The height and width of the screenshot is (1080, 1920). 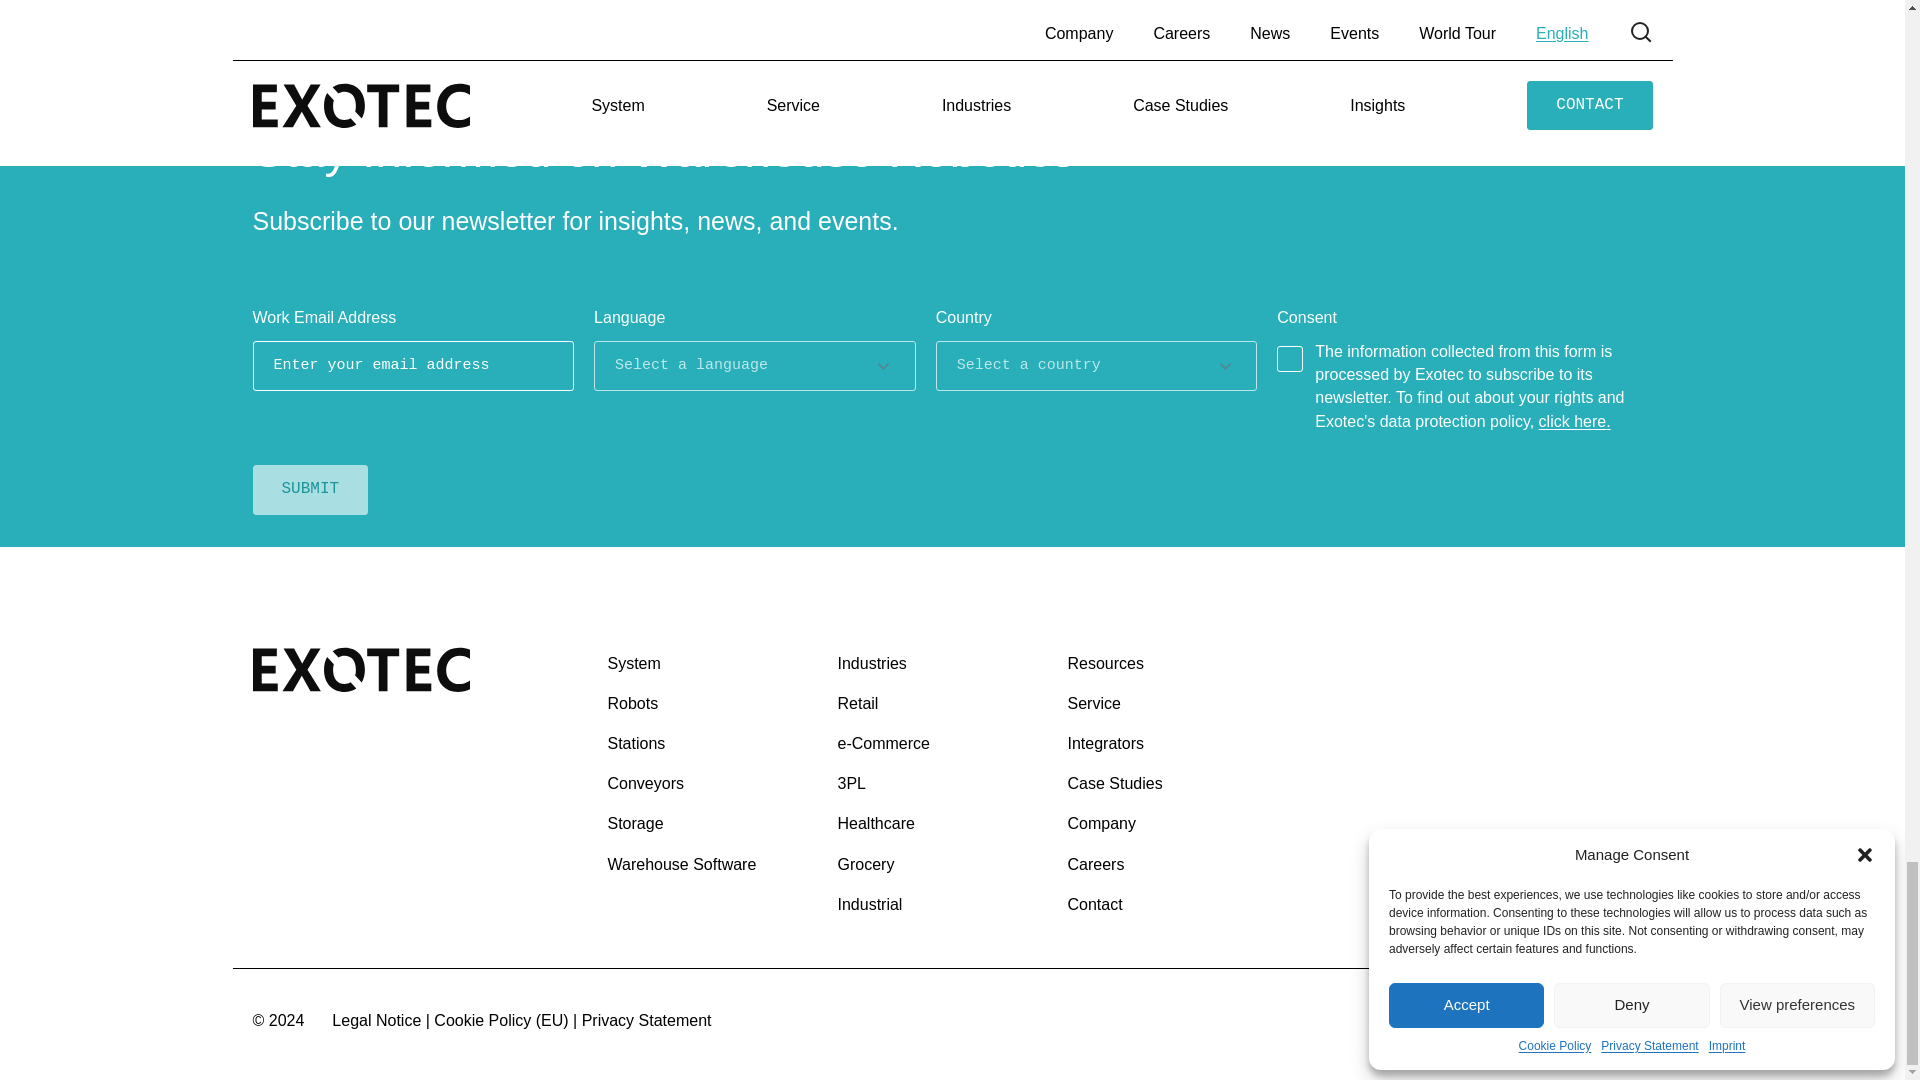 What do you see at coordinates (310, 490) in the screenshot?
I see `Submit` at bounding box center [310, 490].